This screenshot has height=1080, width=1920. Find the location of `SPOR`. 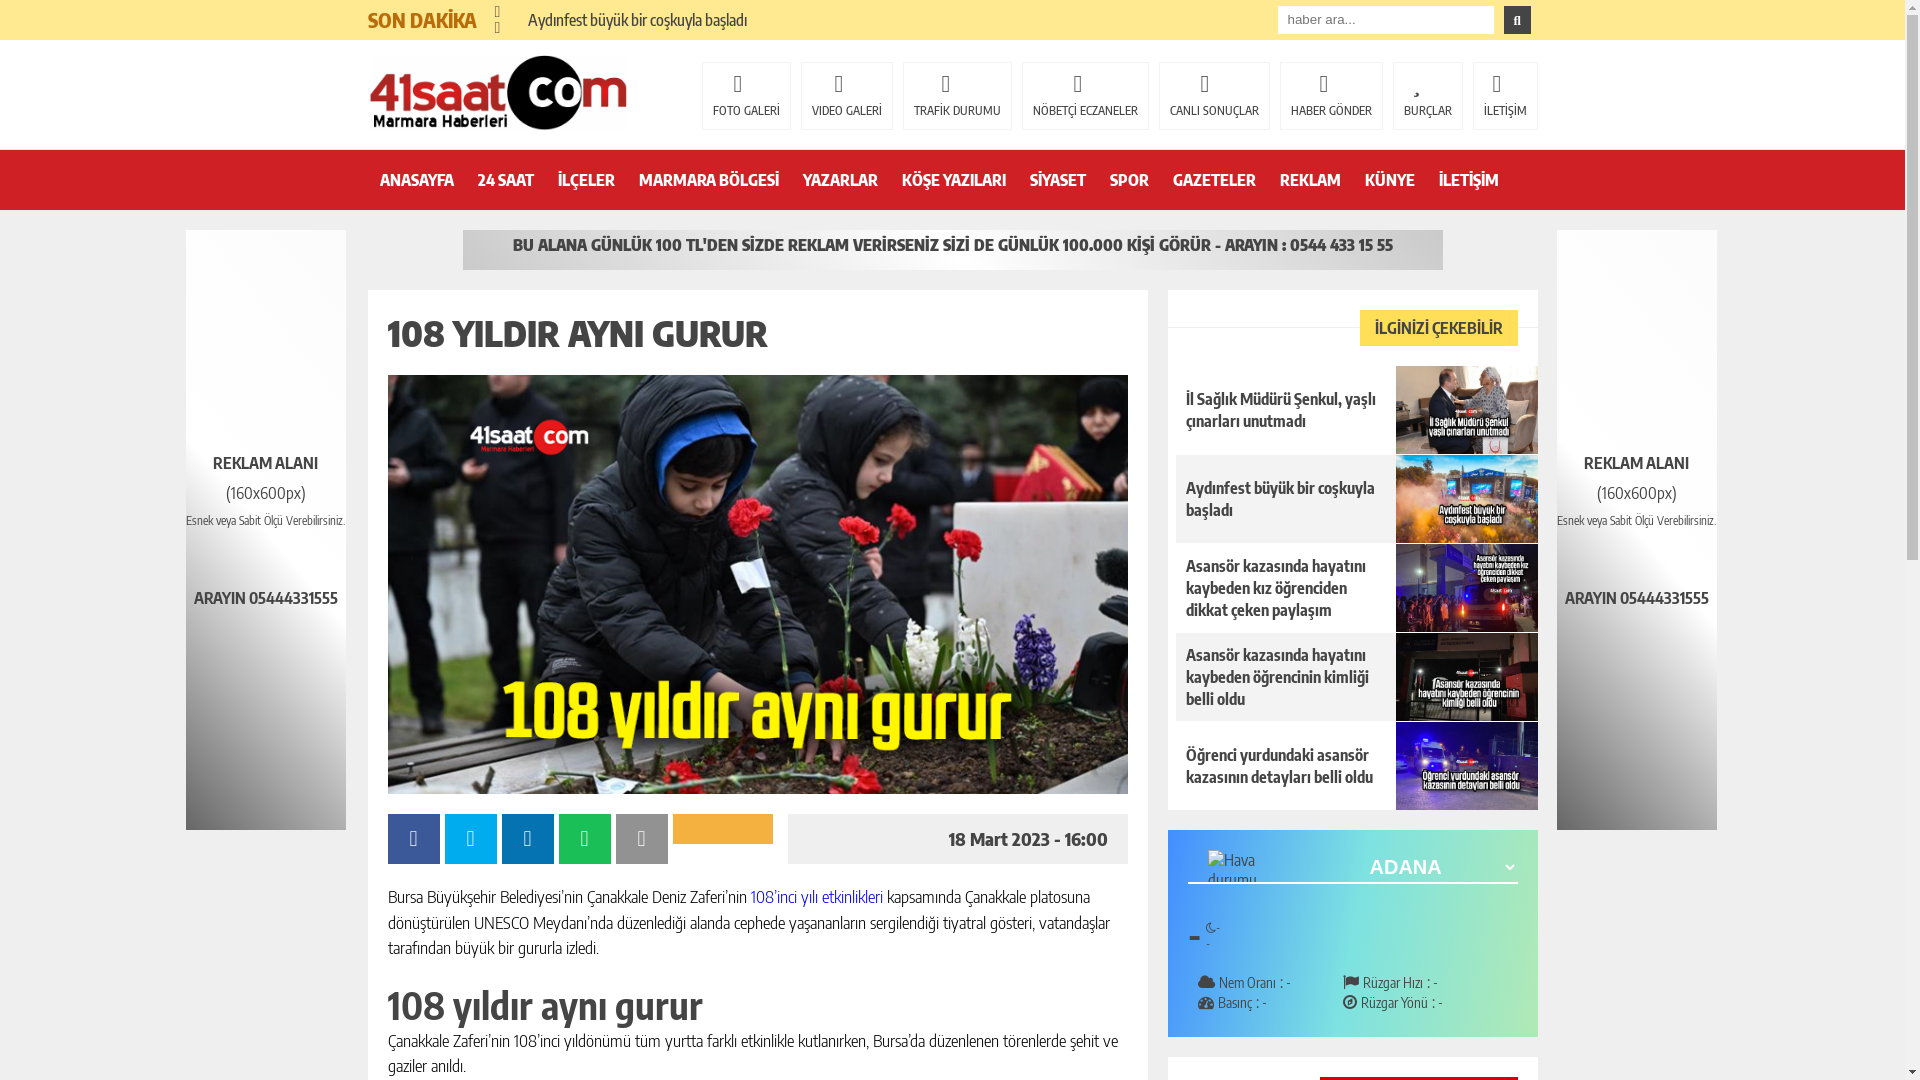

SPOR is located at coordinates (1130, 180).